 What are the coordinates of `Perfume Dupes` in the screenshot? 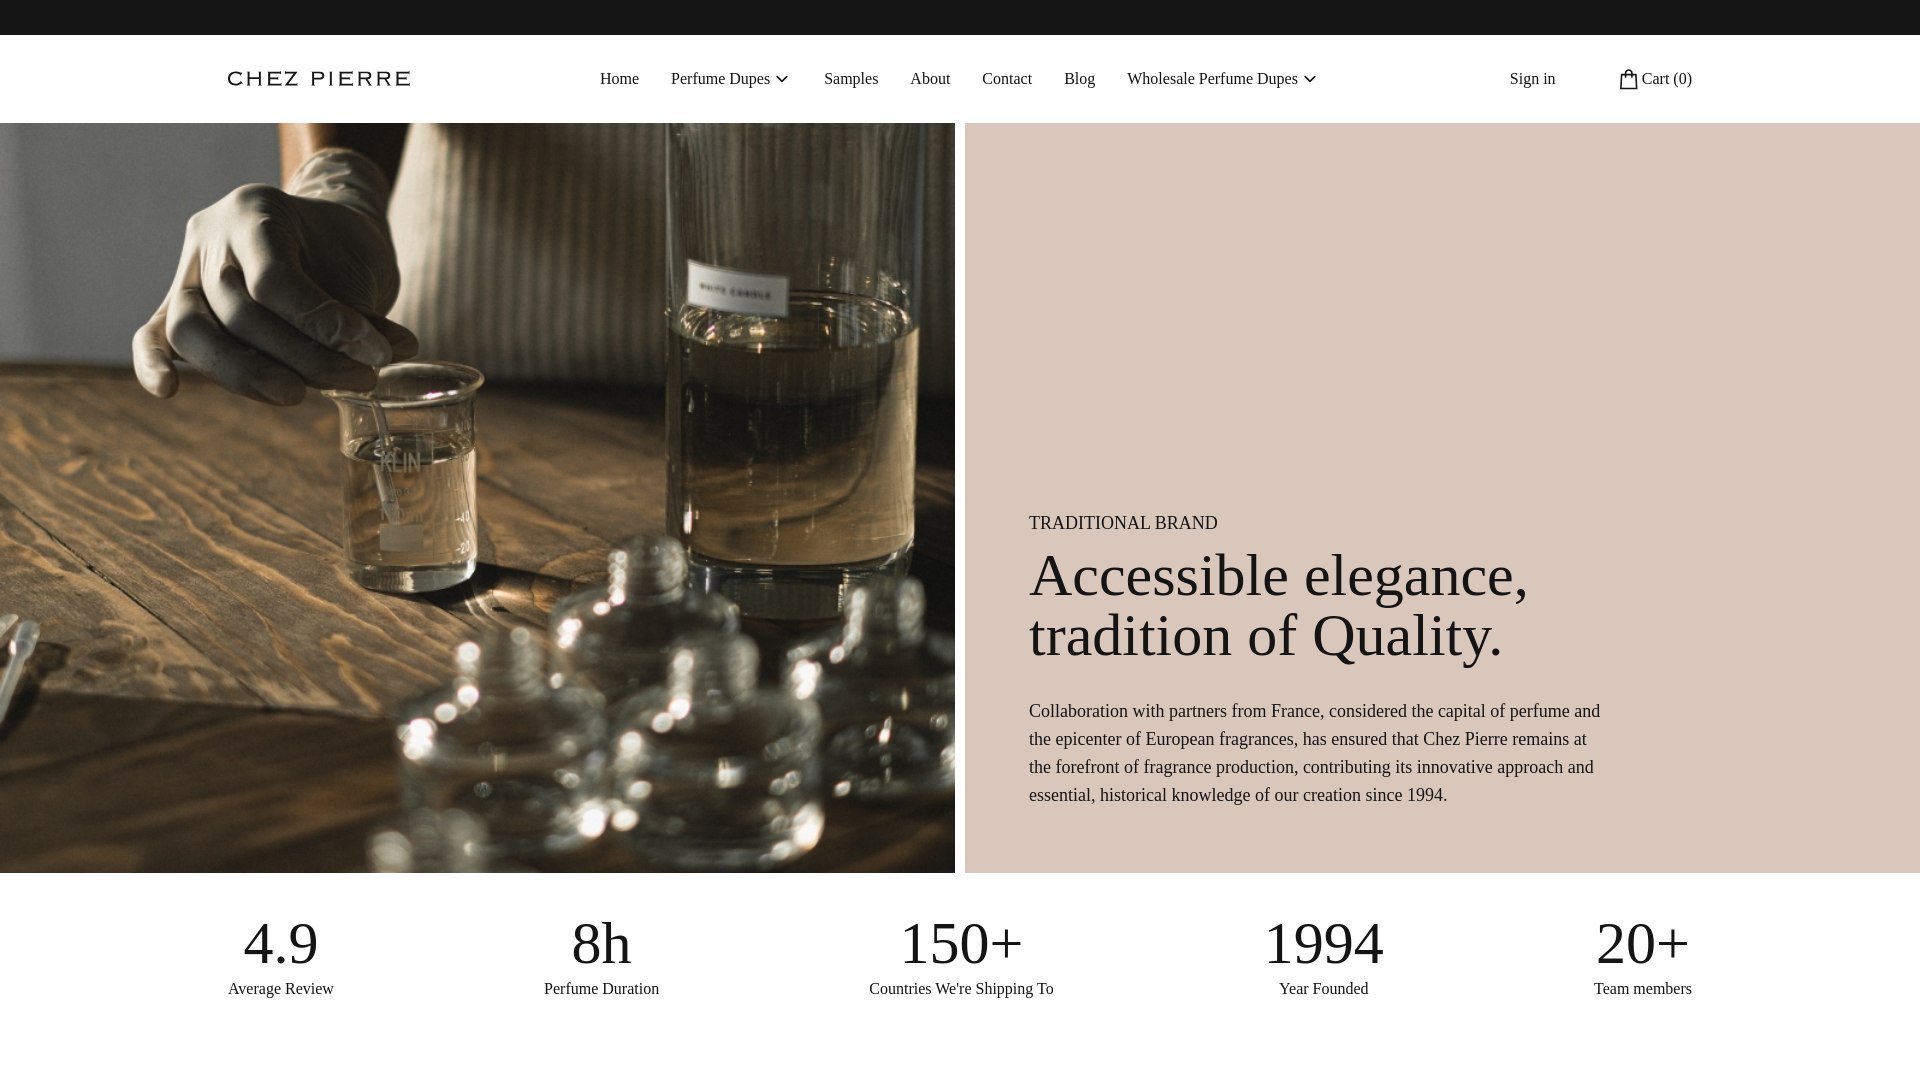 It's located at (730, 78).